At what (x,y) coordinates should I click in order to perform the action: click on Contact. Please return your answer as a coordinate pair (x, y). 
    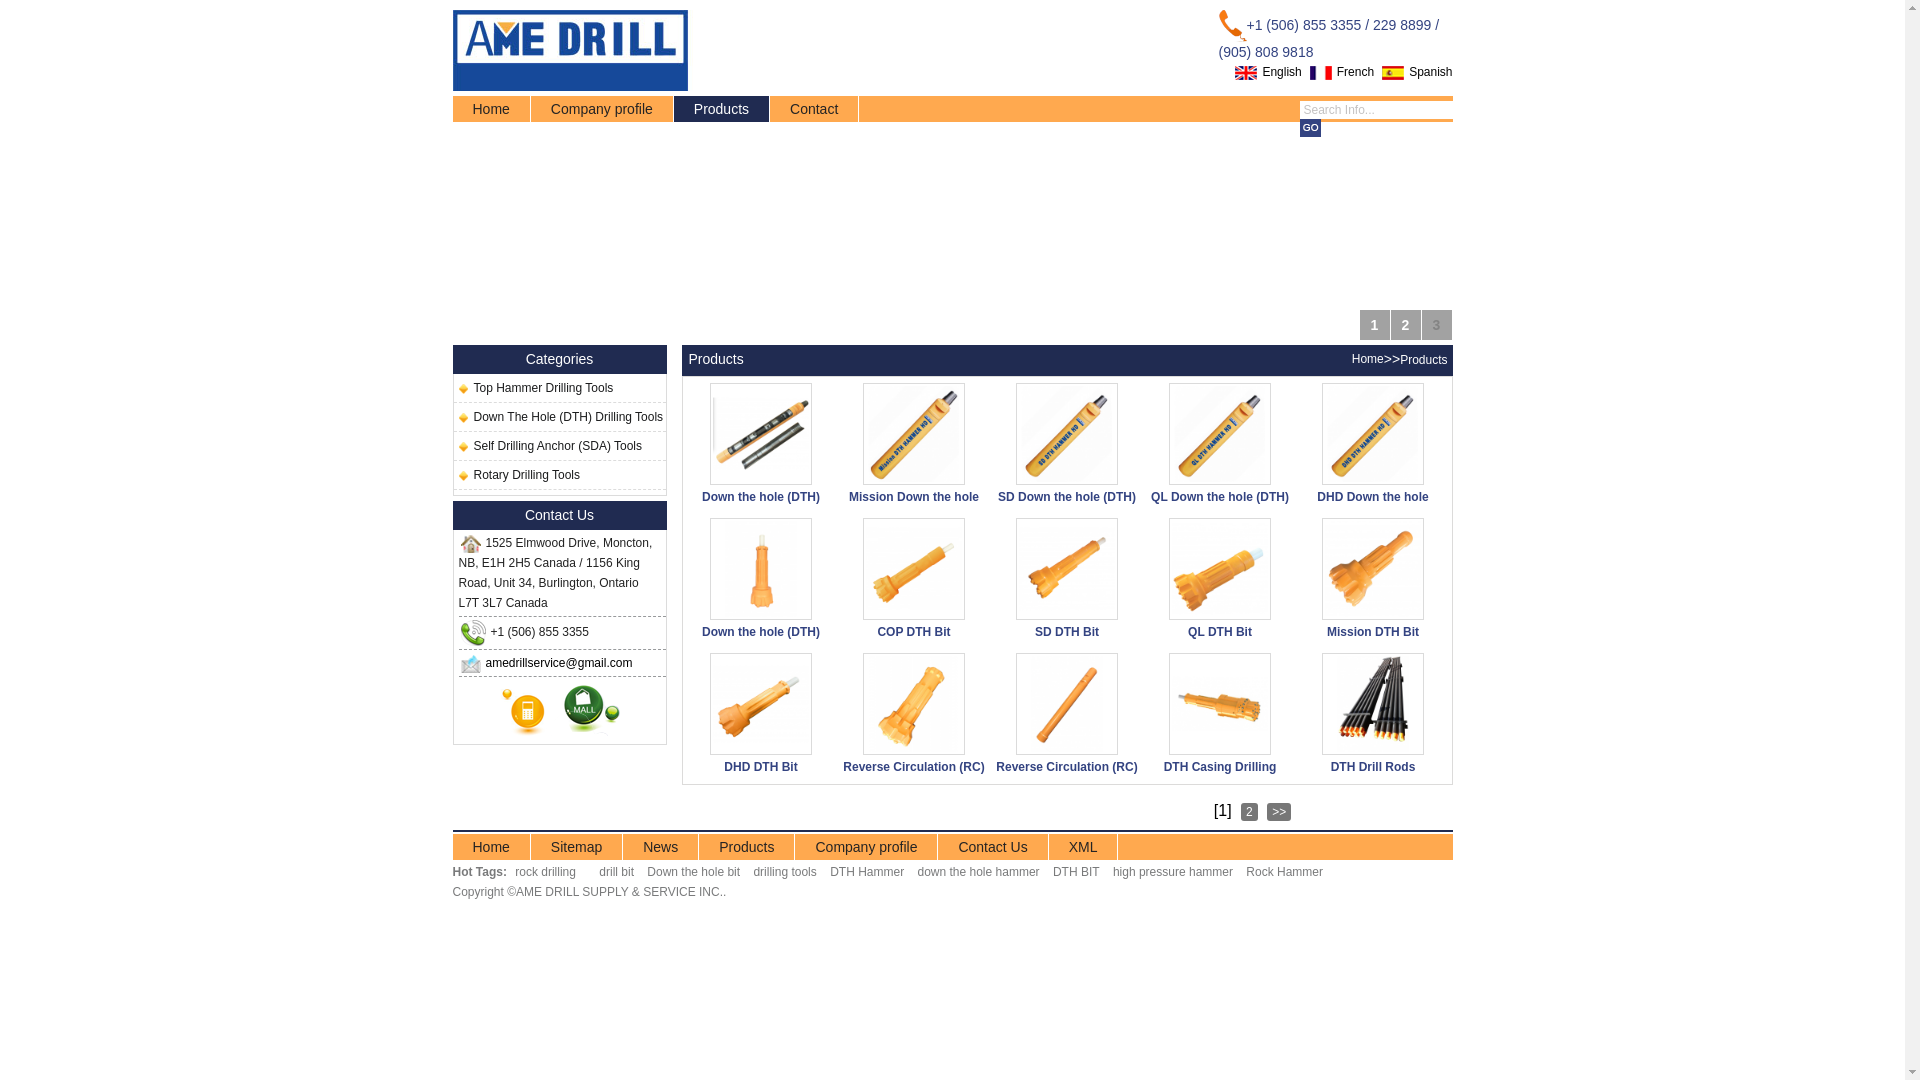
    Looking at the image, I should click on (814, 109).